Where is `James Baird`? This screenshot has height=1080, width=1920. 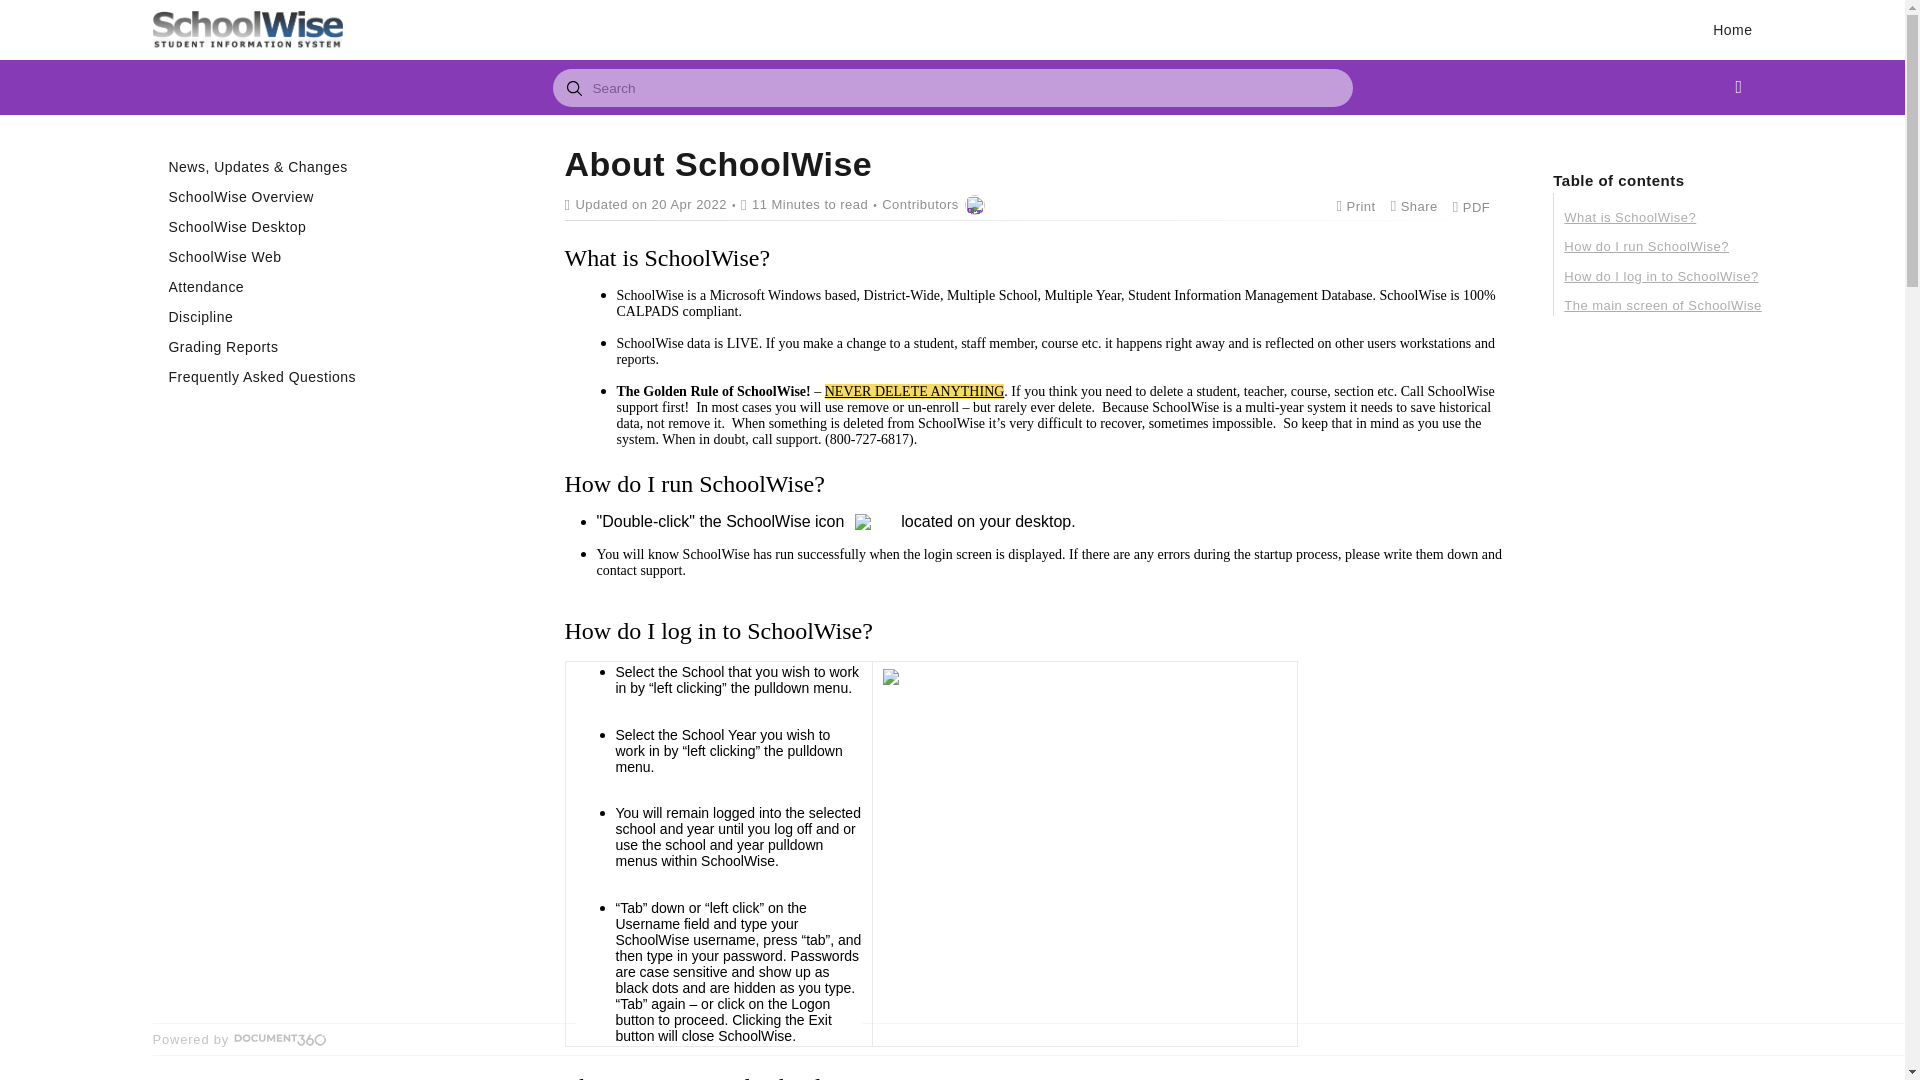 James Baird is located at coordinates (974, 204).